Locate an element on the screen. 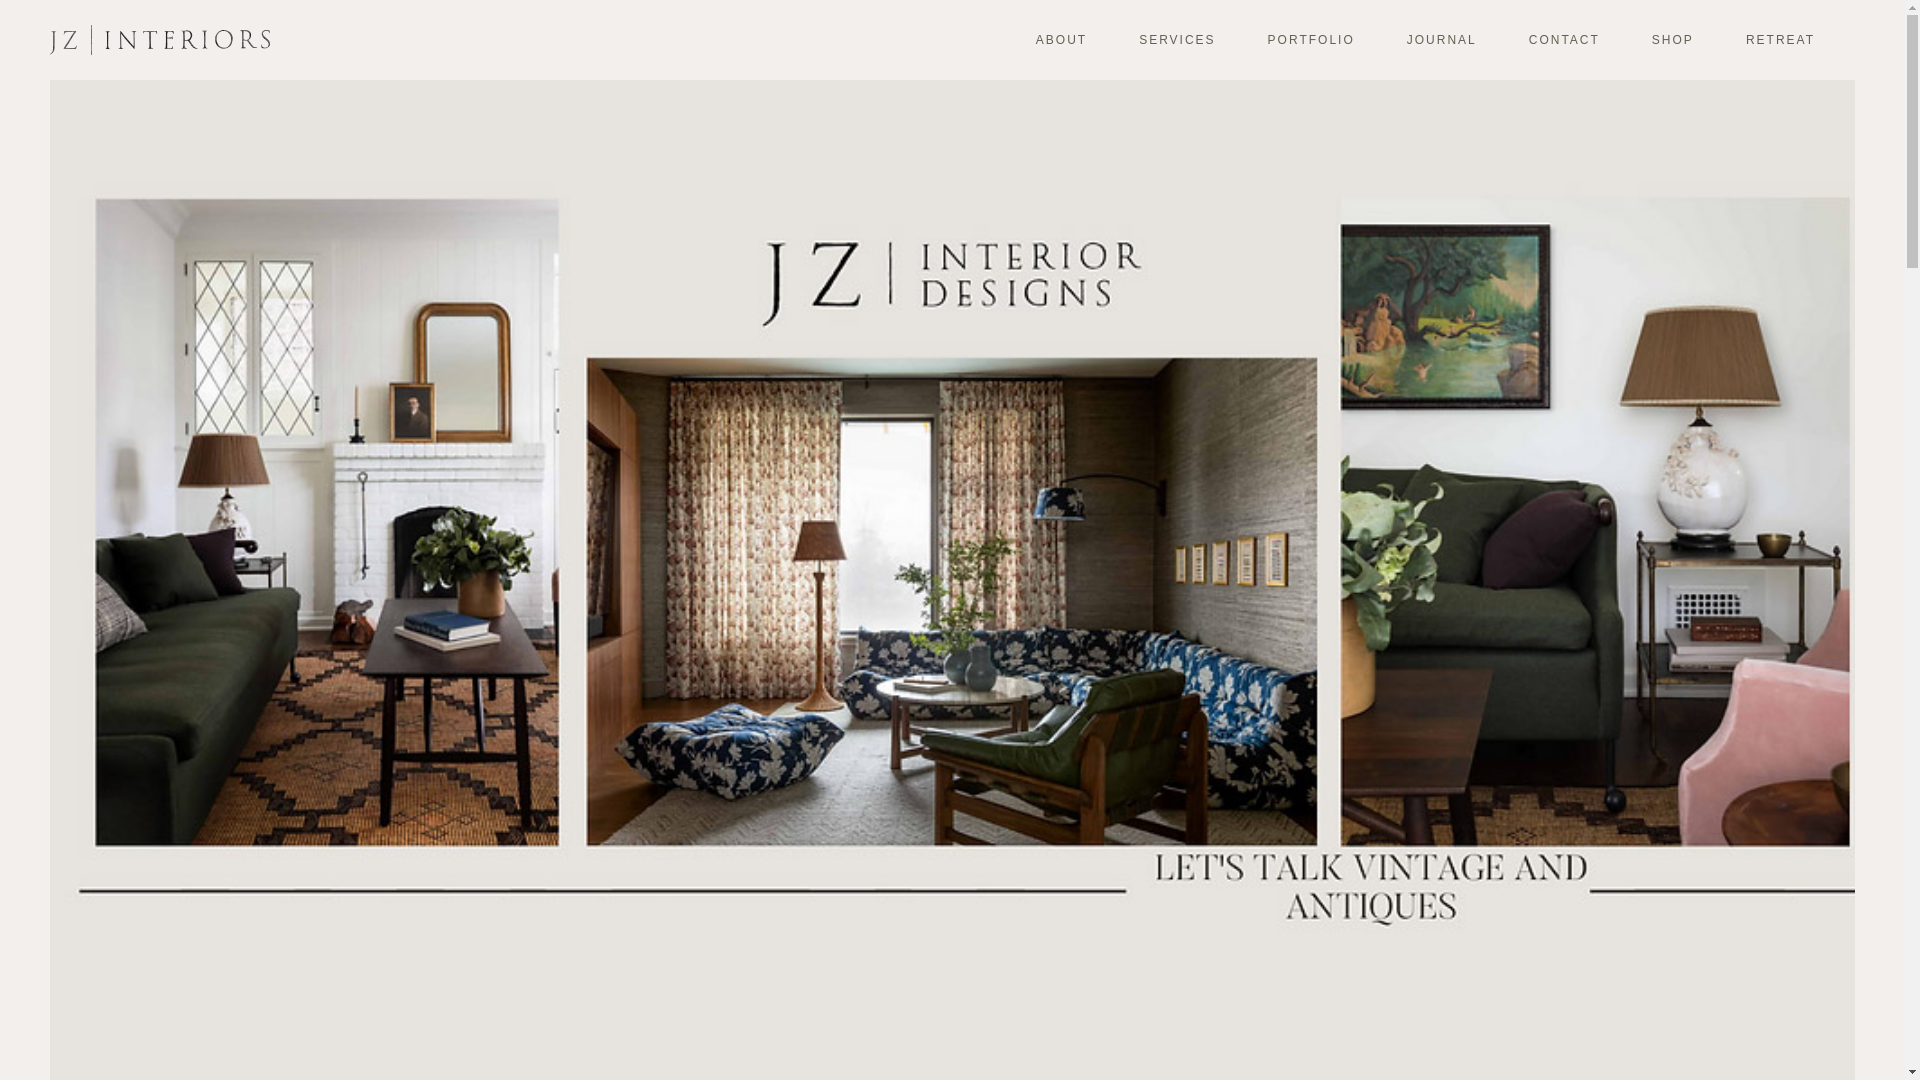 The height and width of the screenshot is (1080, 1920). ABOUT is located at coordinates (1075, 40).